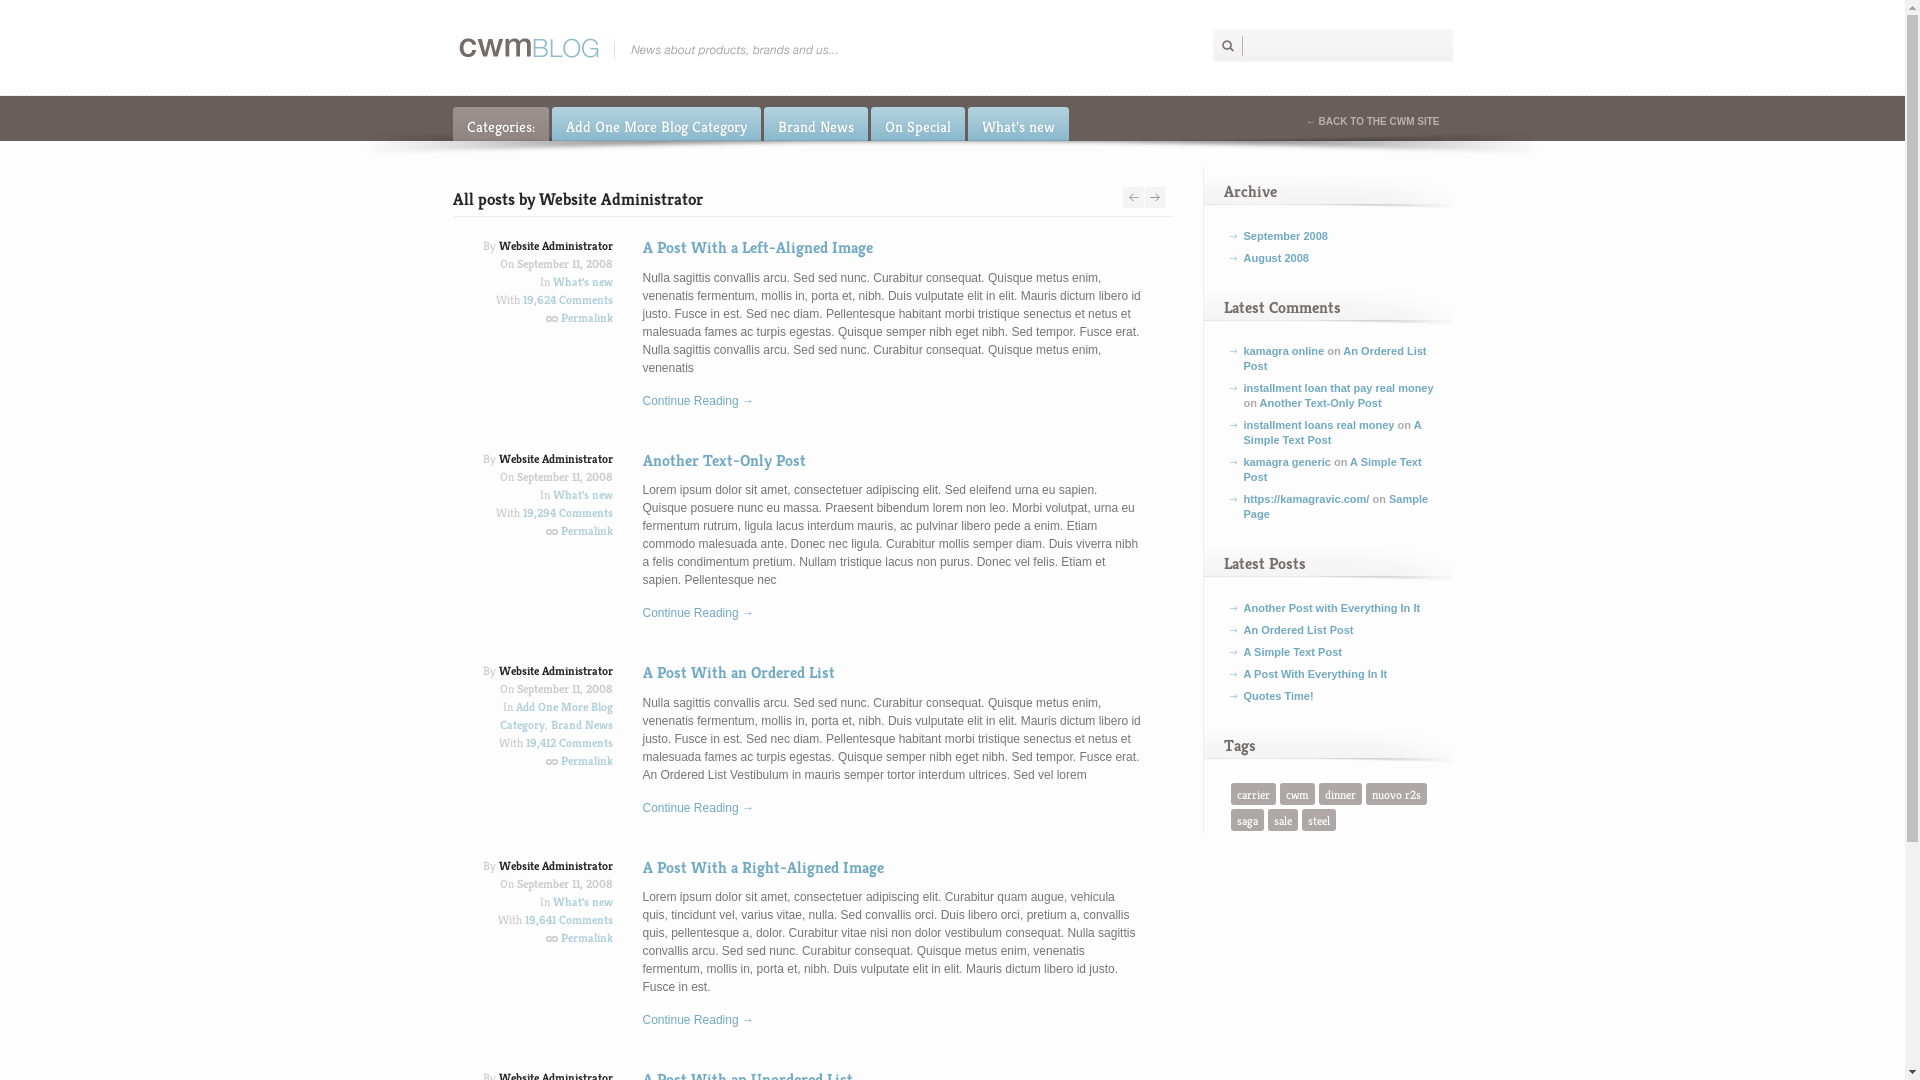 This screenshot has width=1920, height=1080. Describe the element at coordinates (568, 920) in the screenshot. I see `19,641 Comments` at that location.